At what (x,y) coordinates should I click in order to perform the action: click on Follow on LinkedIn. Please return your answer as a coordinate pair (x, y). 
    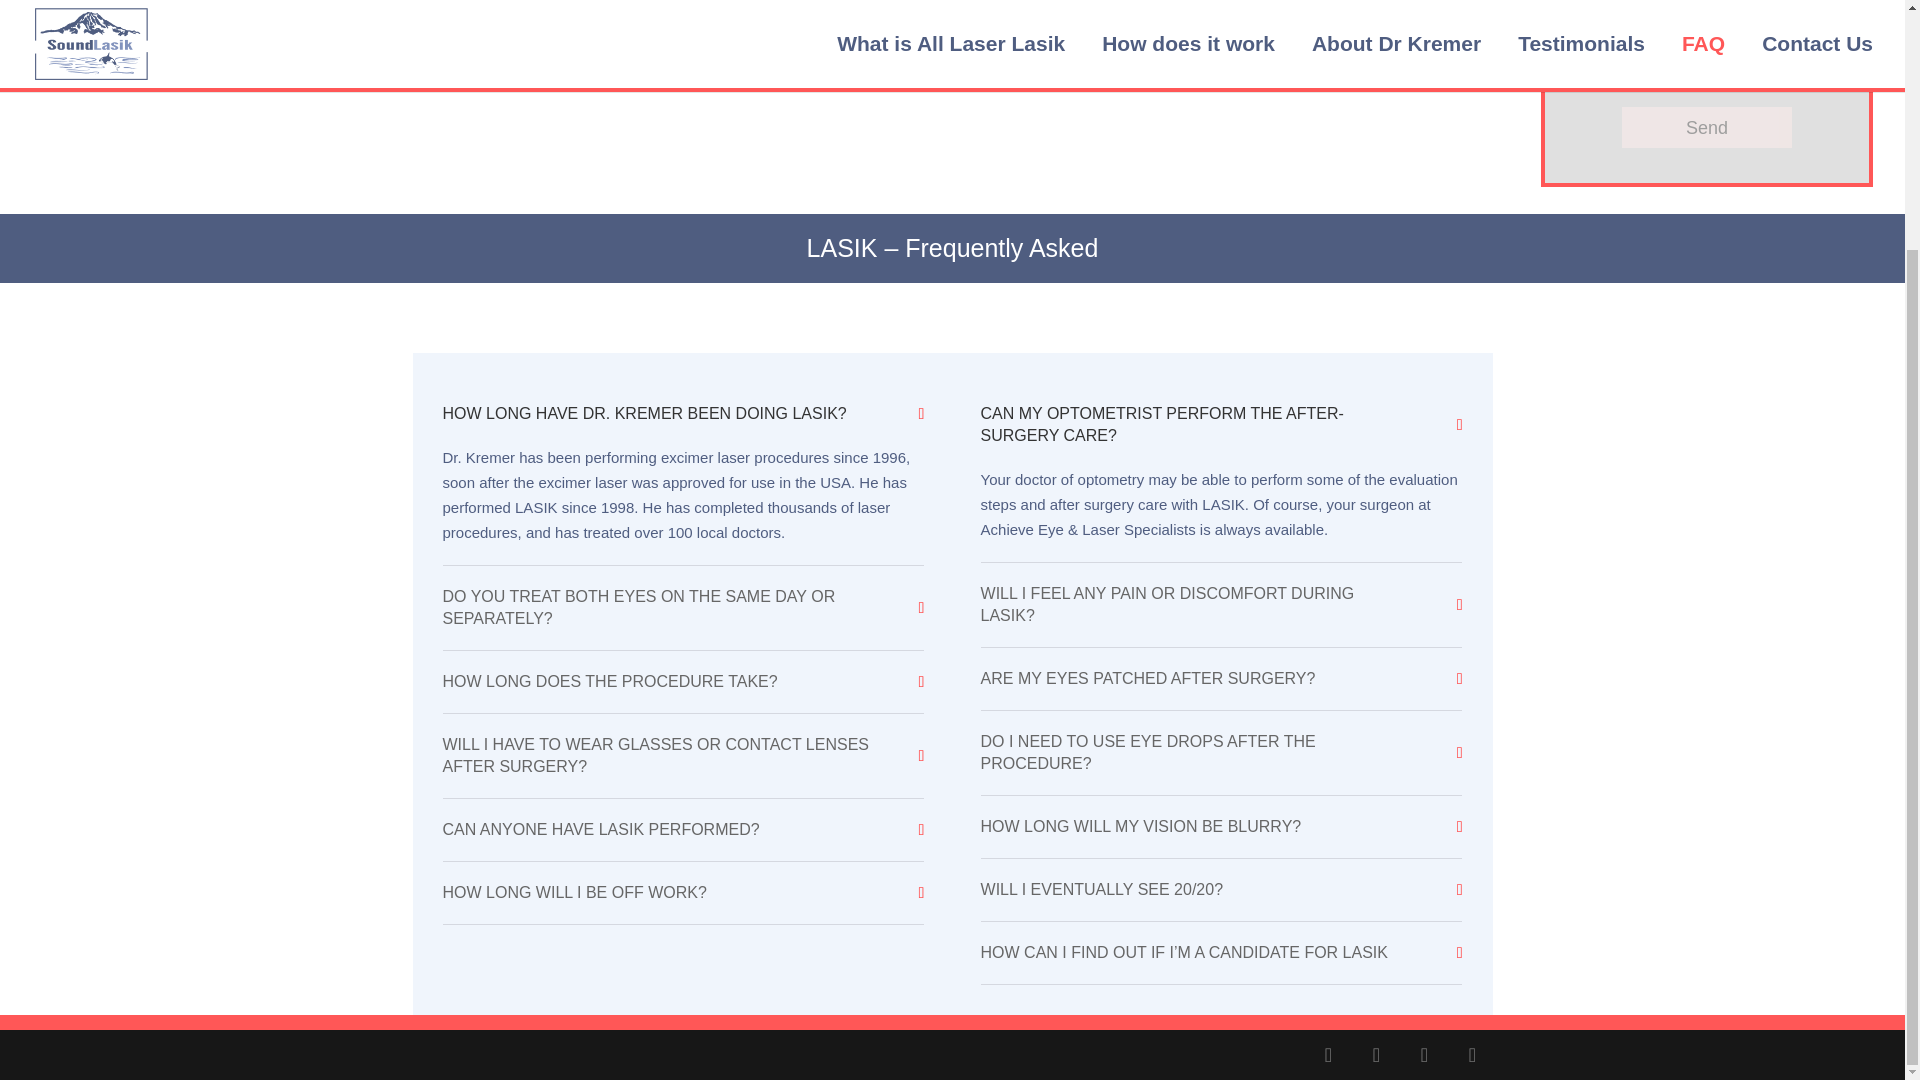
    Looking at the image, I should click on (1375, 1054).